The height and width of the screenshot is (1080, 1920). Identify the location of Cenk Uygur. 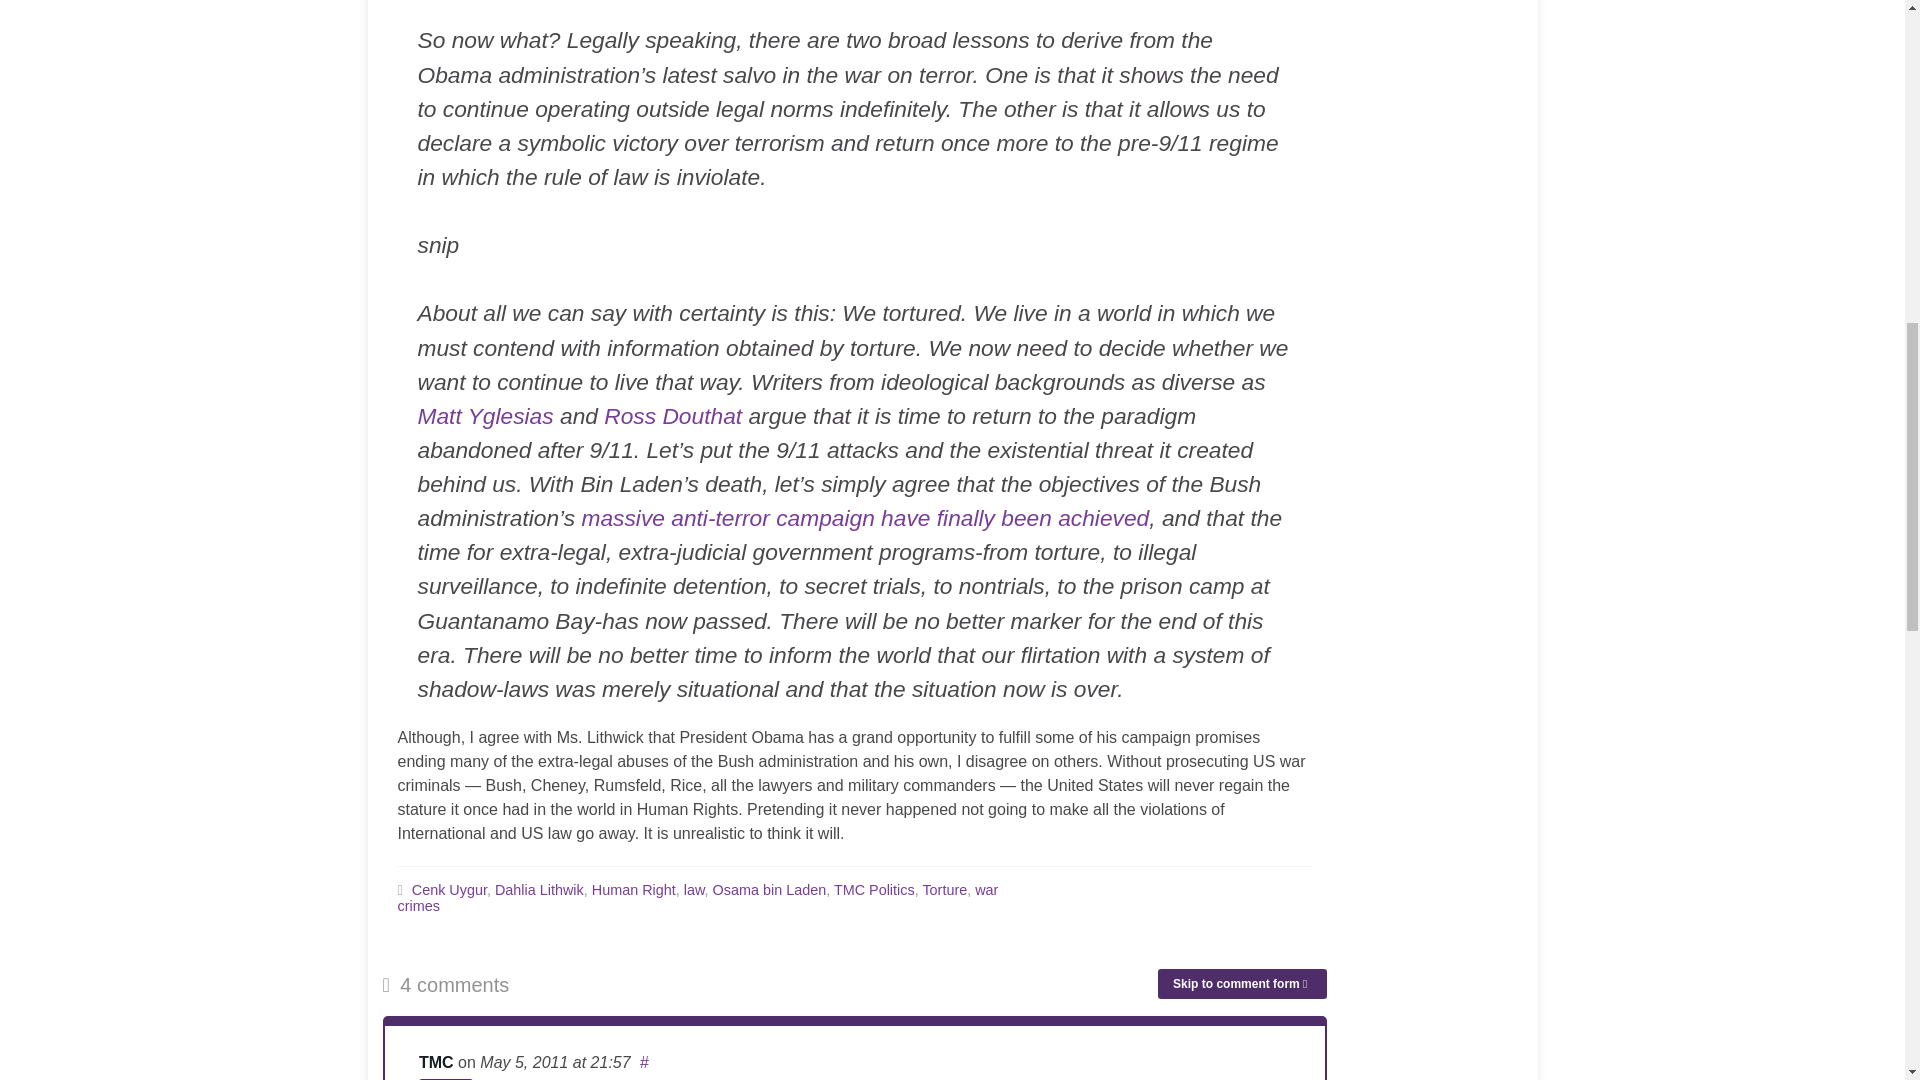
(450, 890).